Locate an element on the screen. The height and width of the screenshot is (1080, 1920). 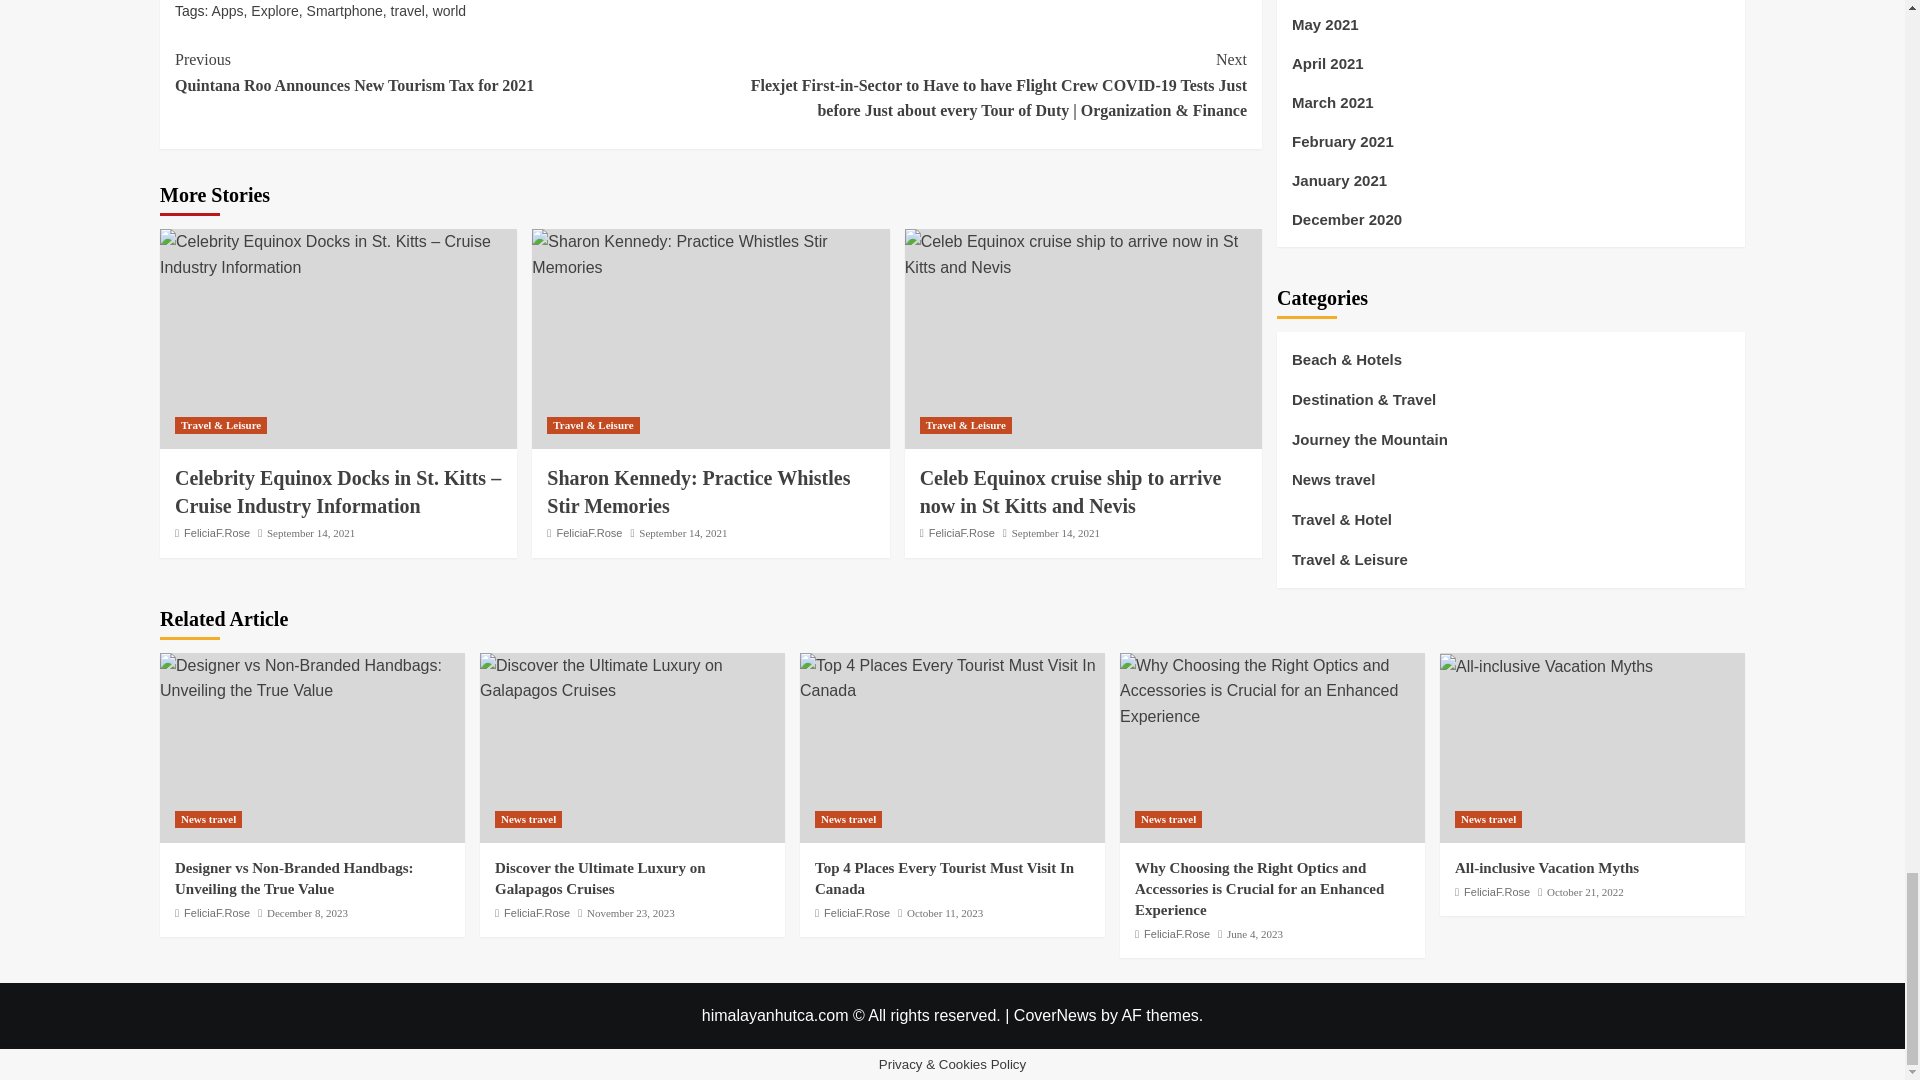
Apps is located at coordinates (227, 11).